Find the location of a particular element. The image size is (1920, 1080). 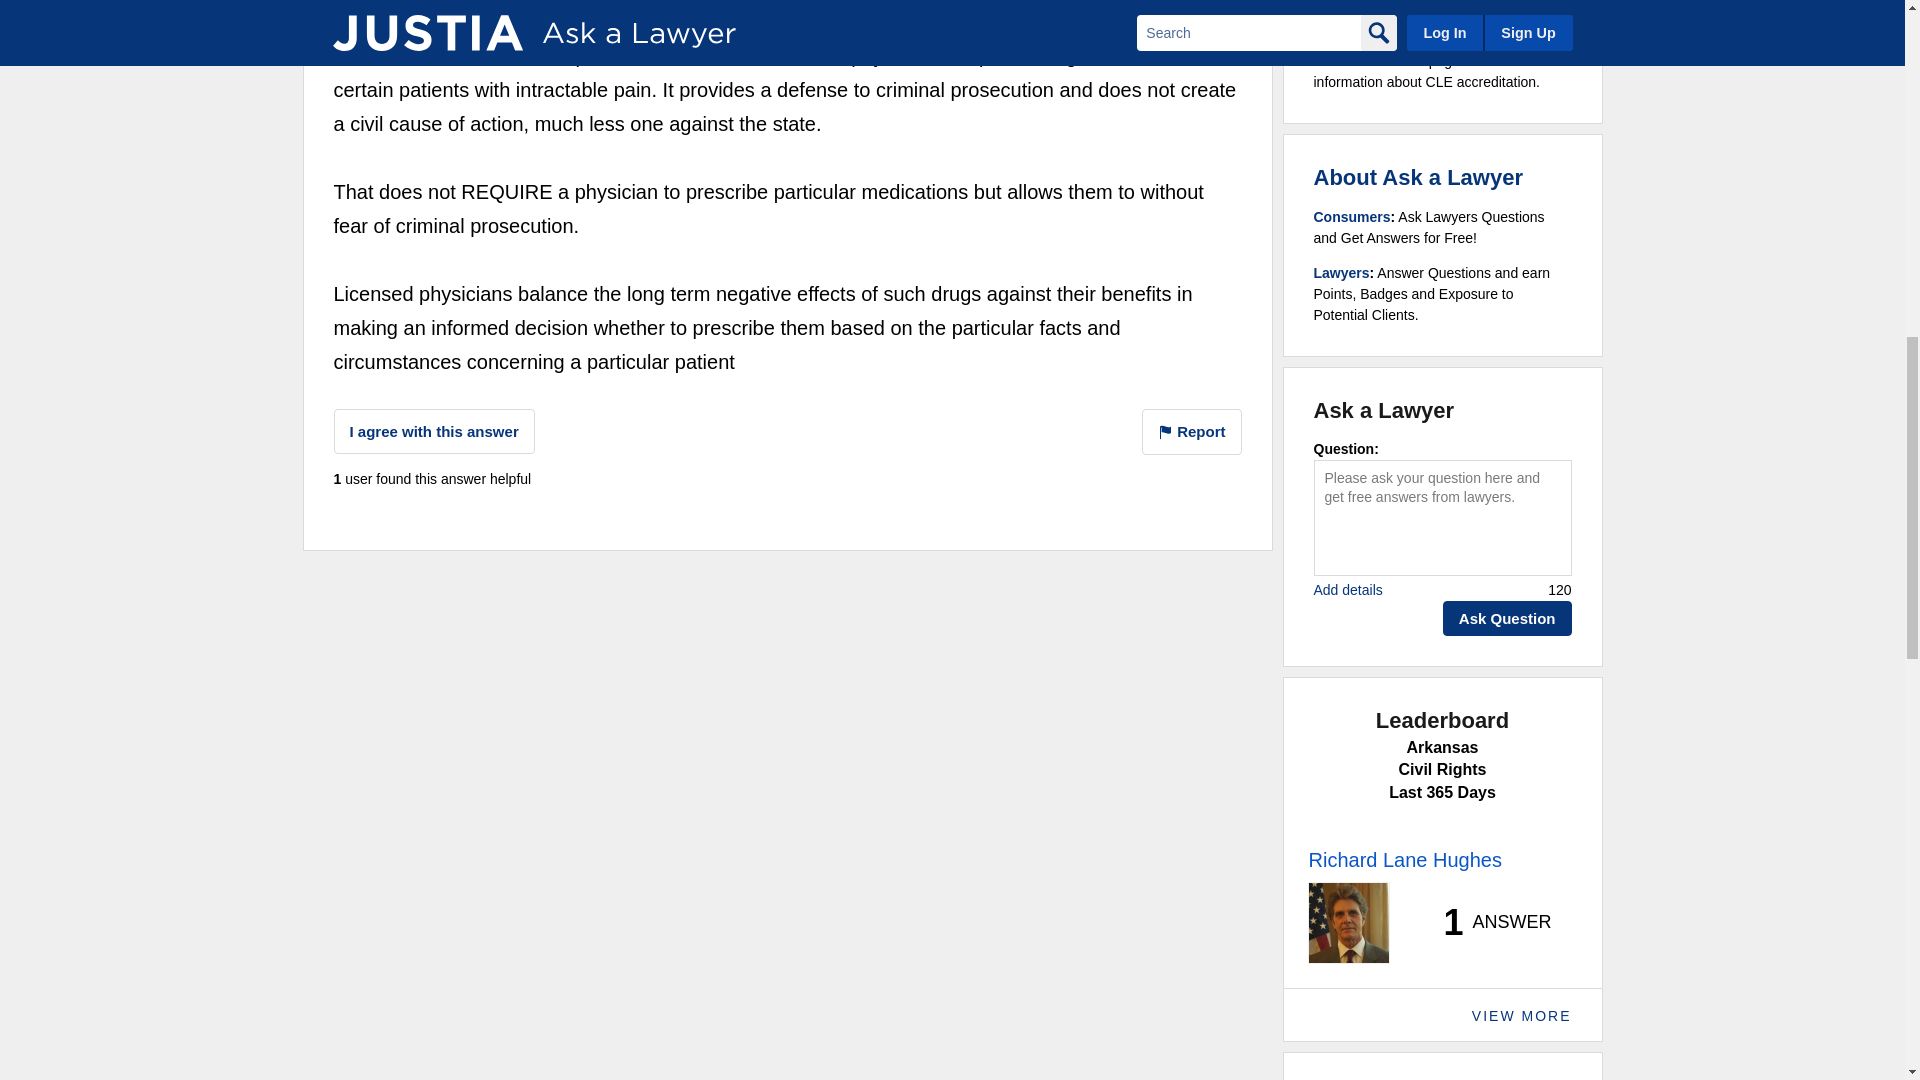

Ask a Lawyer - FAQs - Lawyers is located at coordinates (1342, 272).